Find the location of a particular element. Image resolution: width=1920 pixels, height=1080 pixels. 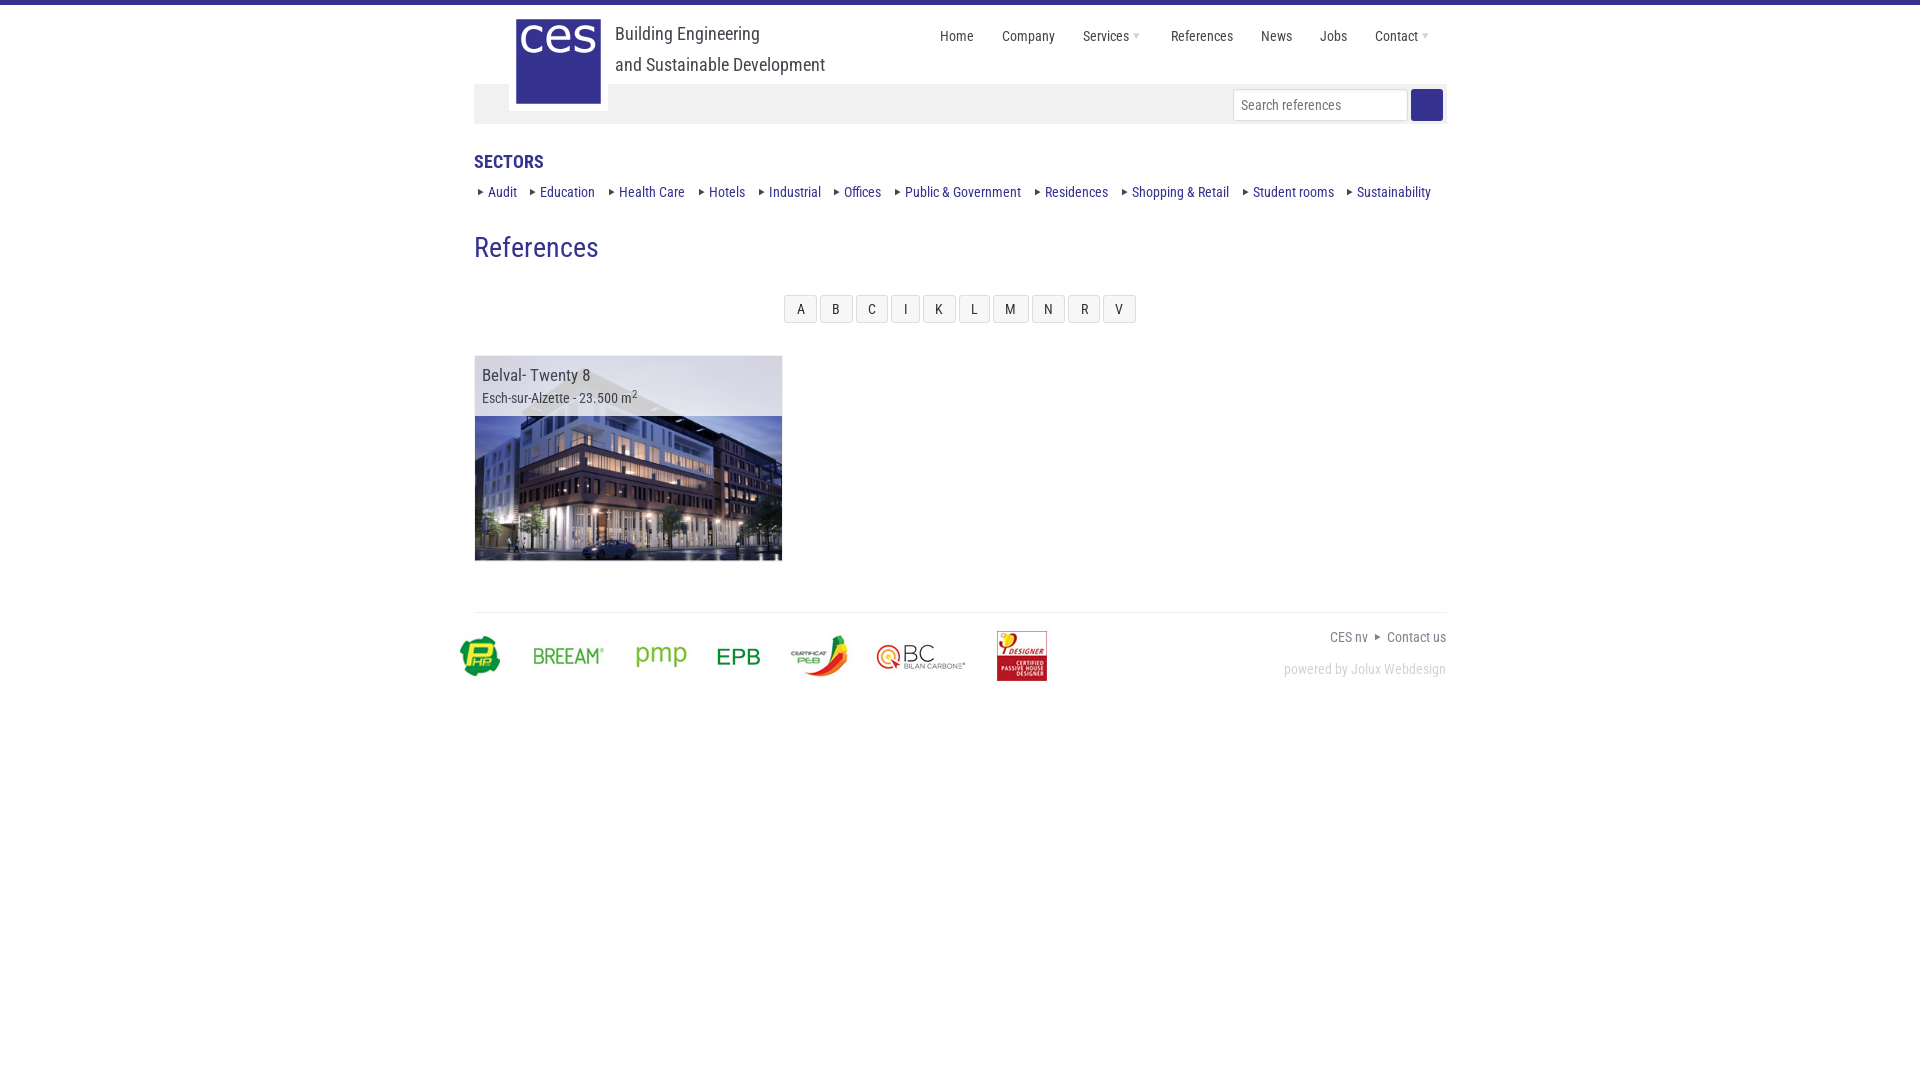

K is located at coordinates (940, 310).